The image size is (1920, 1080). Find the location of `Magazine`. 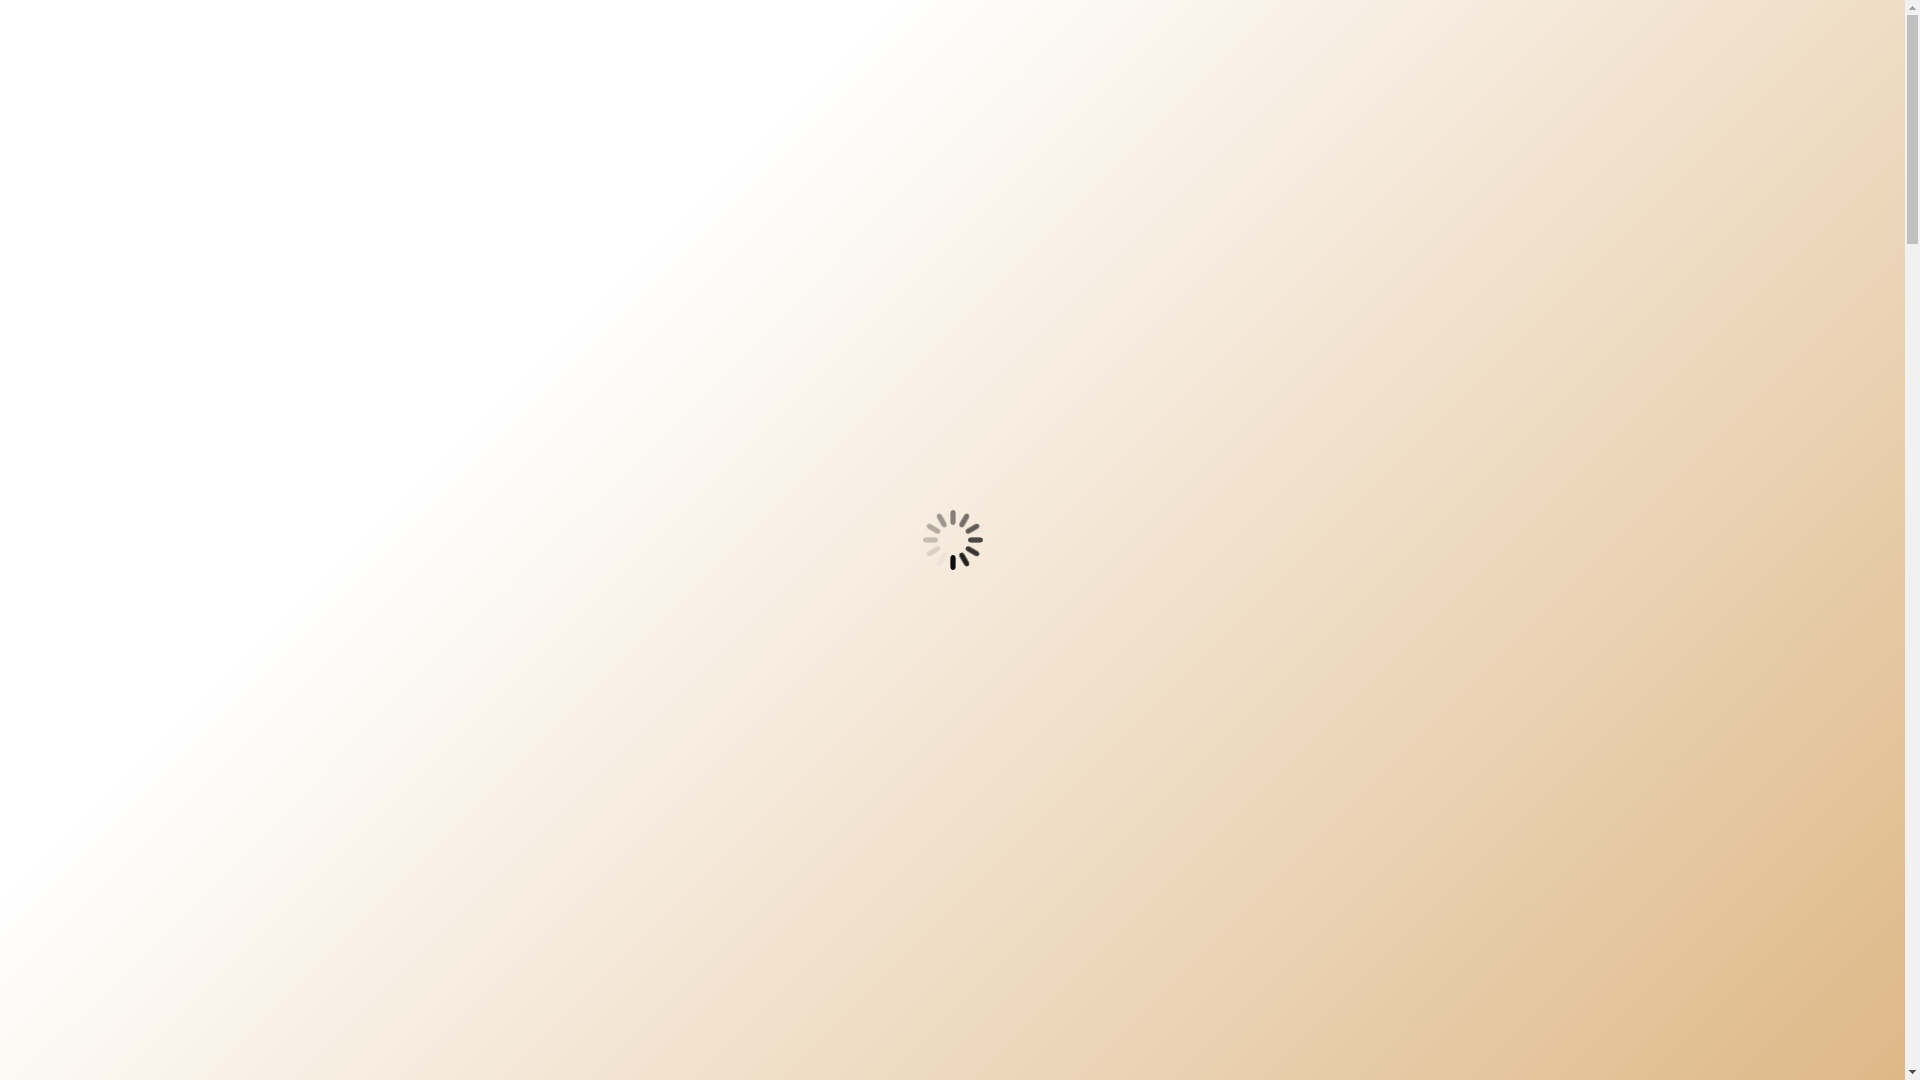

Magazine is located at coordinates (578, 390).